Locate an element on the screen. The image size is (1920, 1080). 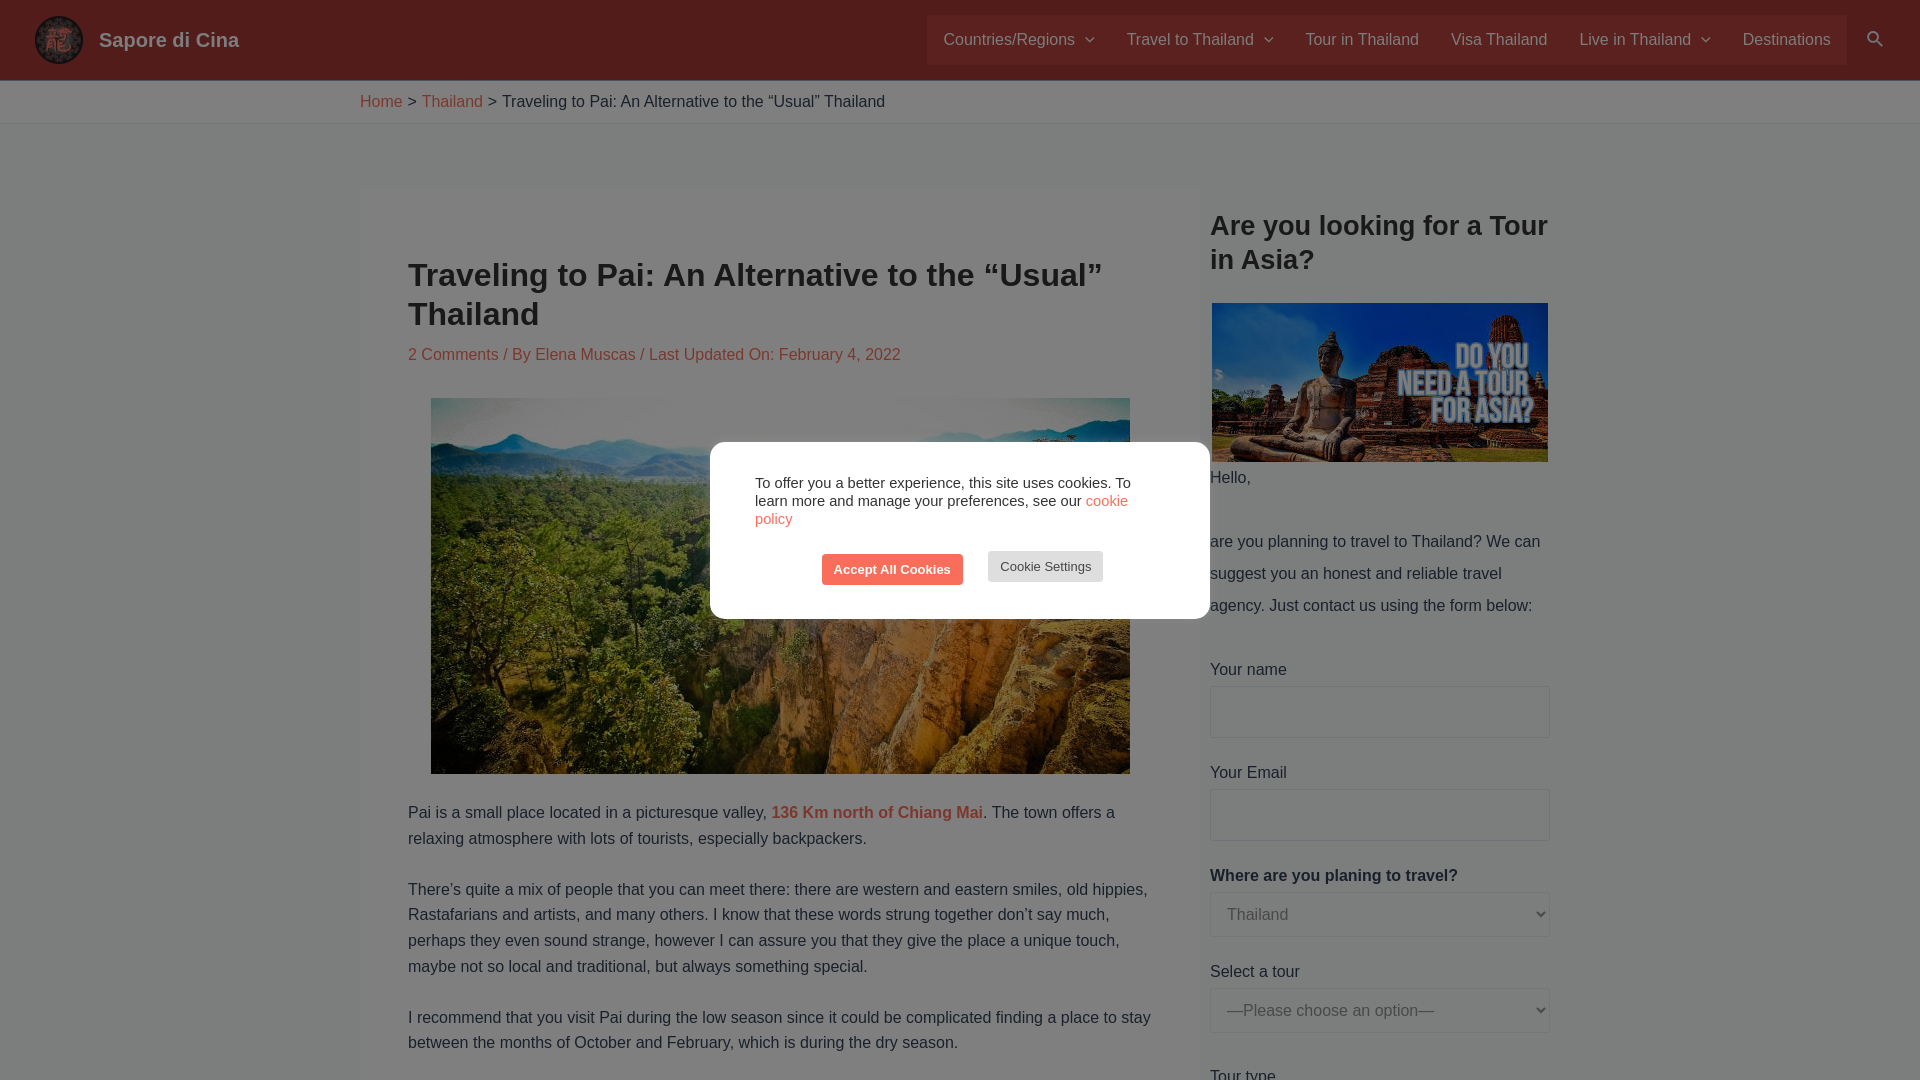
Visa Thailand is located at coordinates (1498, 40).